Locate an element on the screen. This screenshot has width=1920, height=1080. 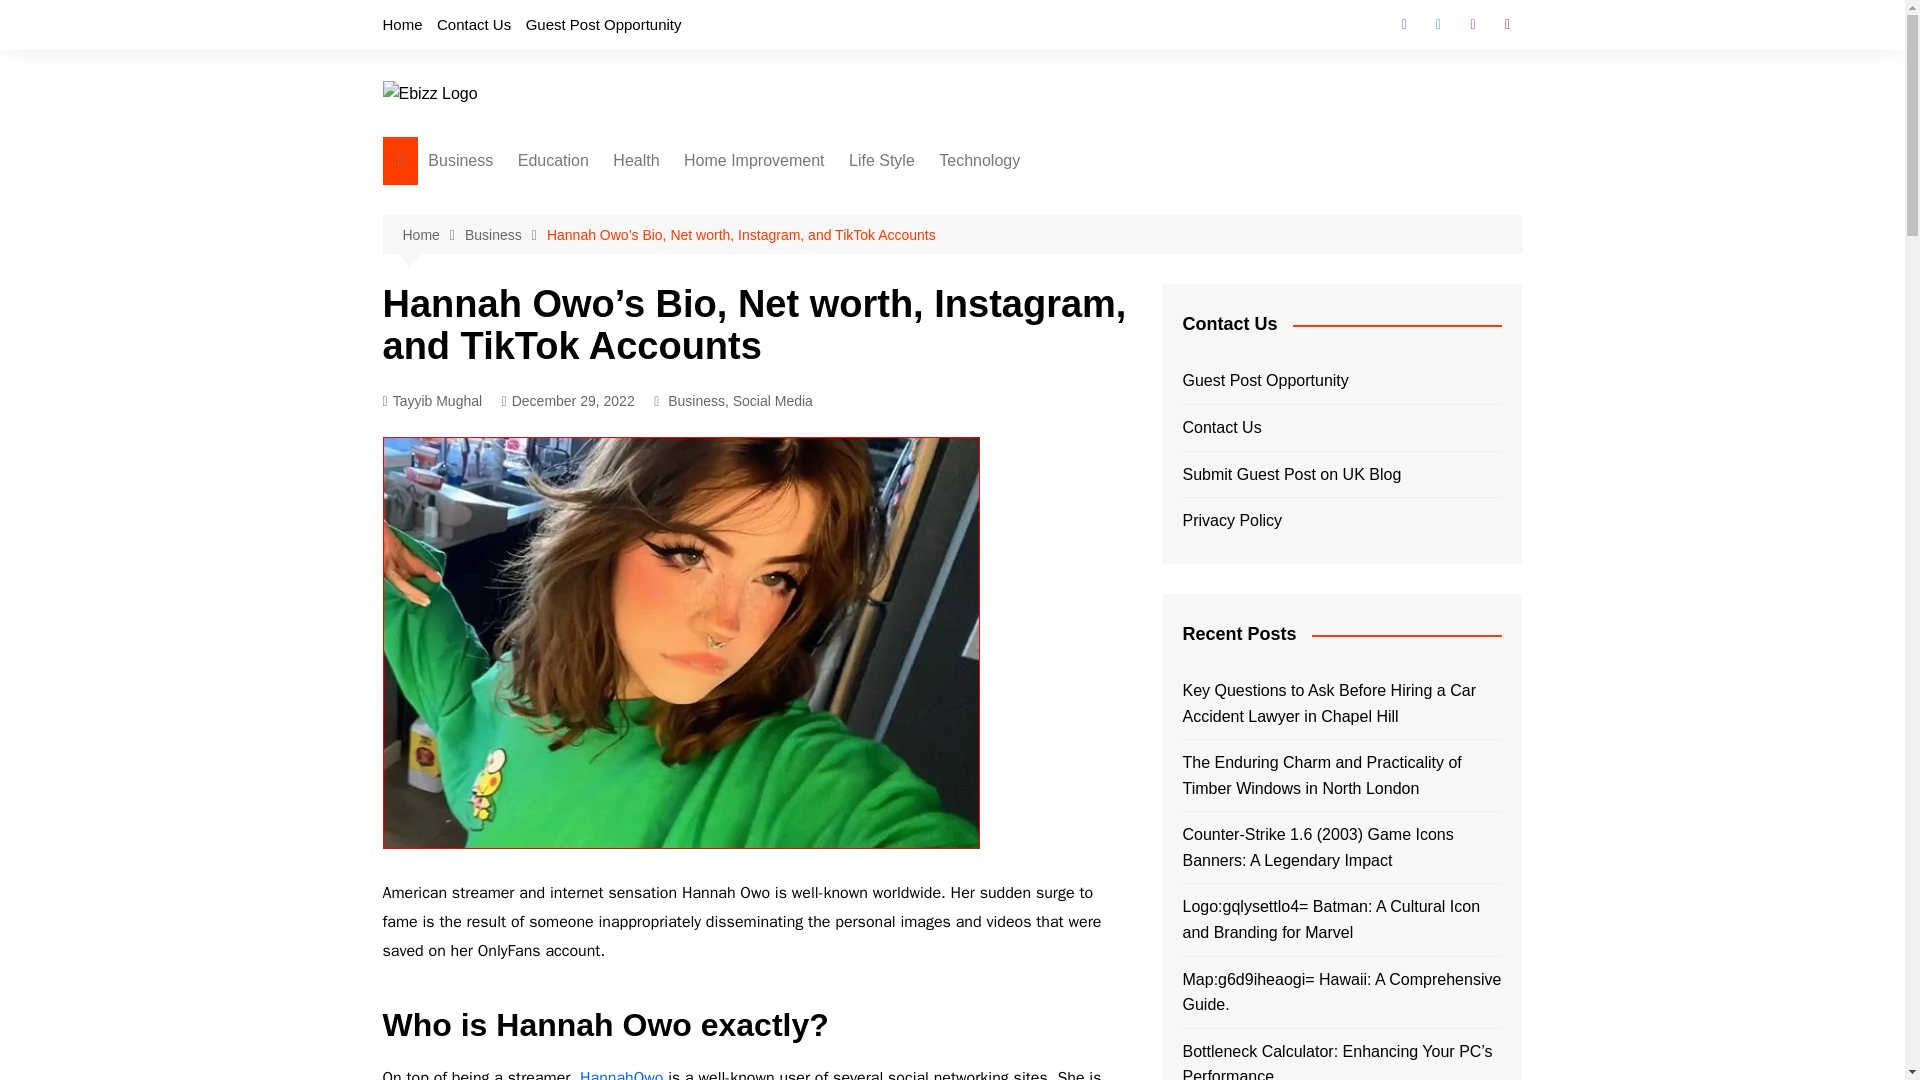
Kitchen is located at coordinates (784, 300).